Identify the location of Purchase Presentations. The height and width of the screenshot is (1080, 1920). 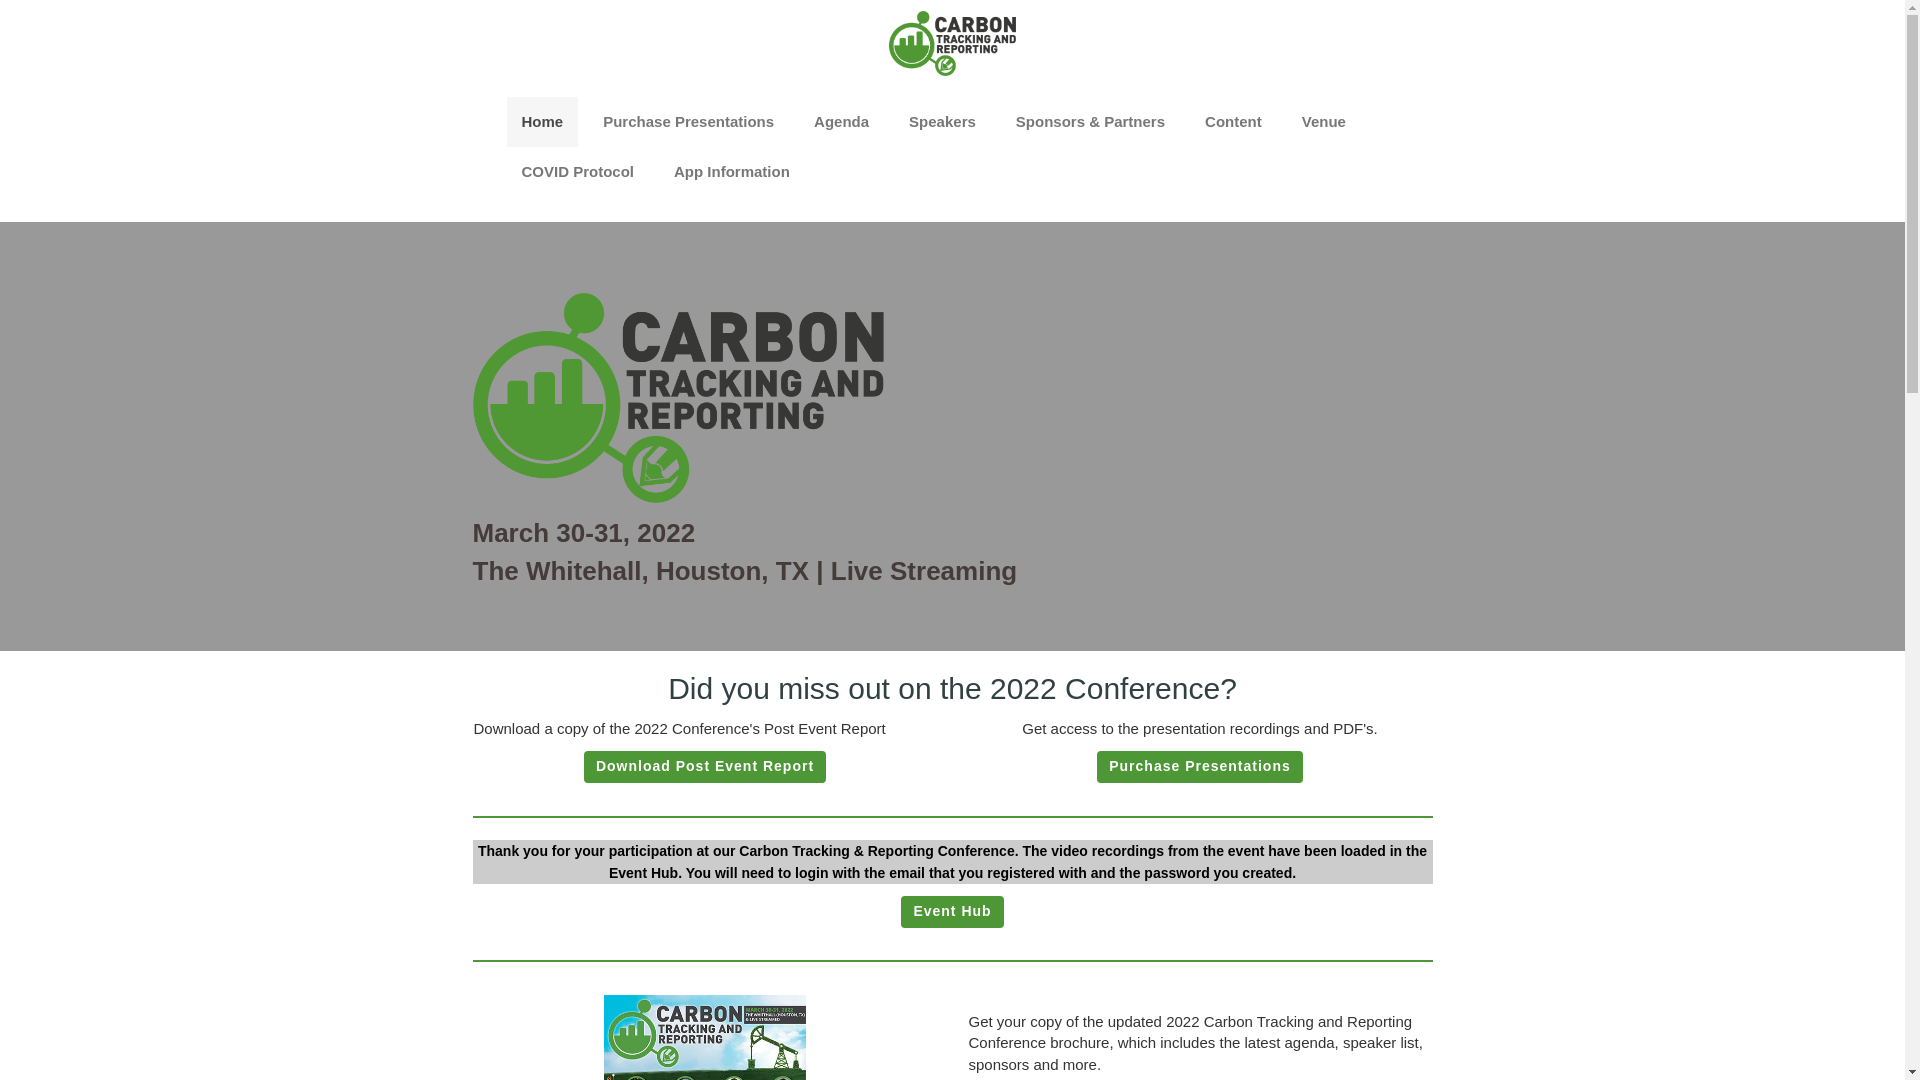
(688, 122).